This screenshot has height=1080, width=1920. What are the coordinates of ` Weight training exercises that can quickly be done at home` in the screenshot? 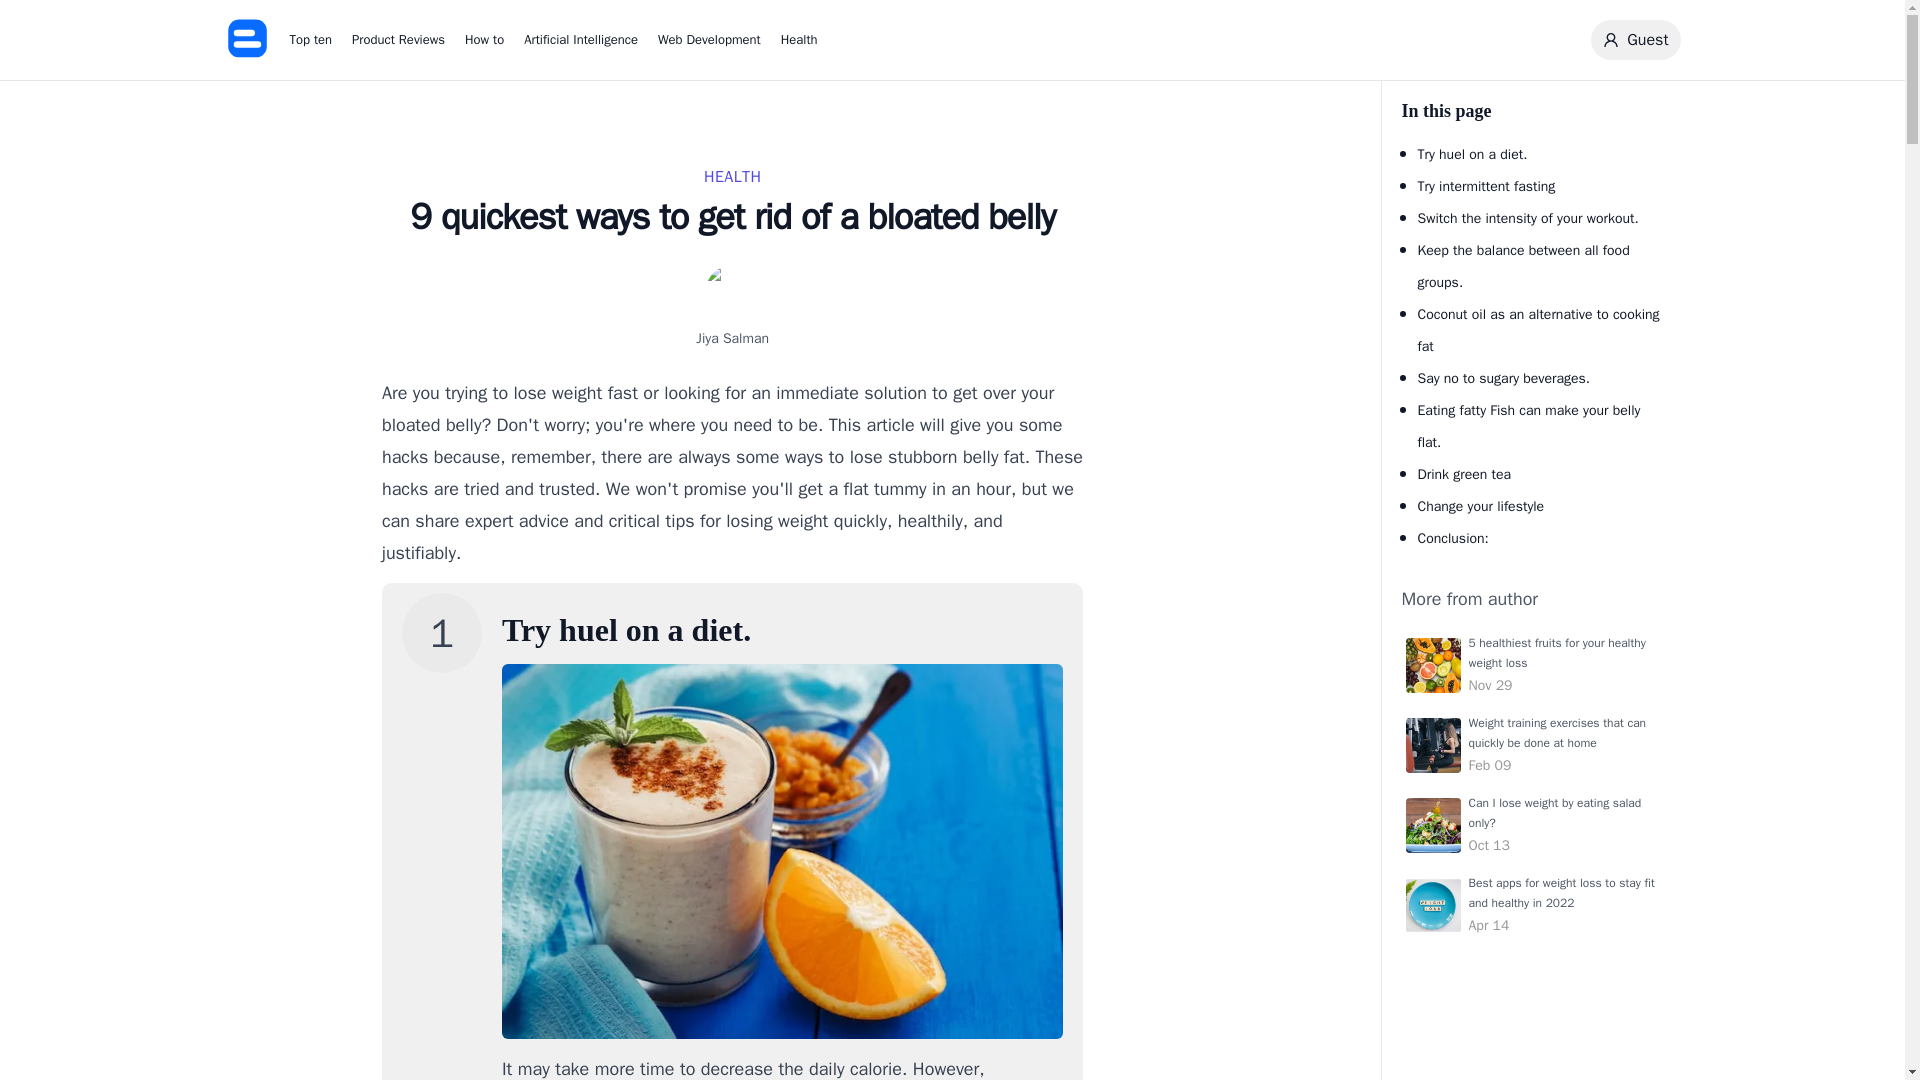 It's located at (484, 39).